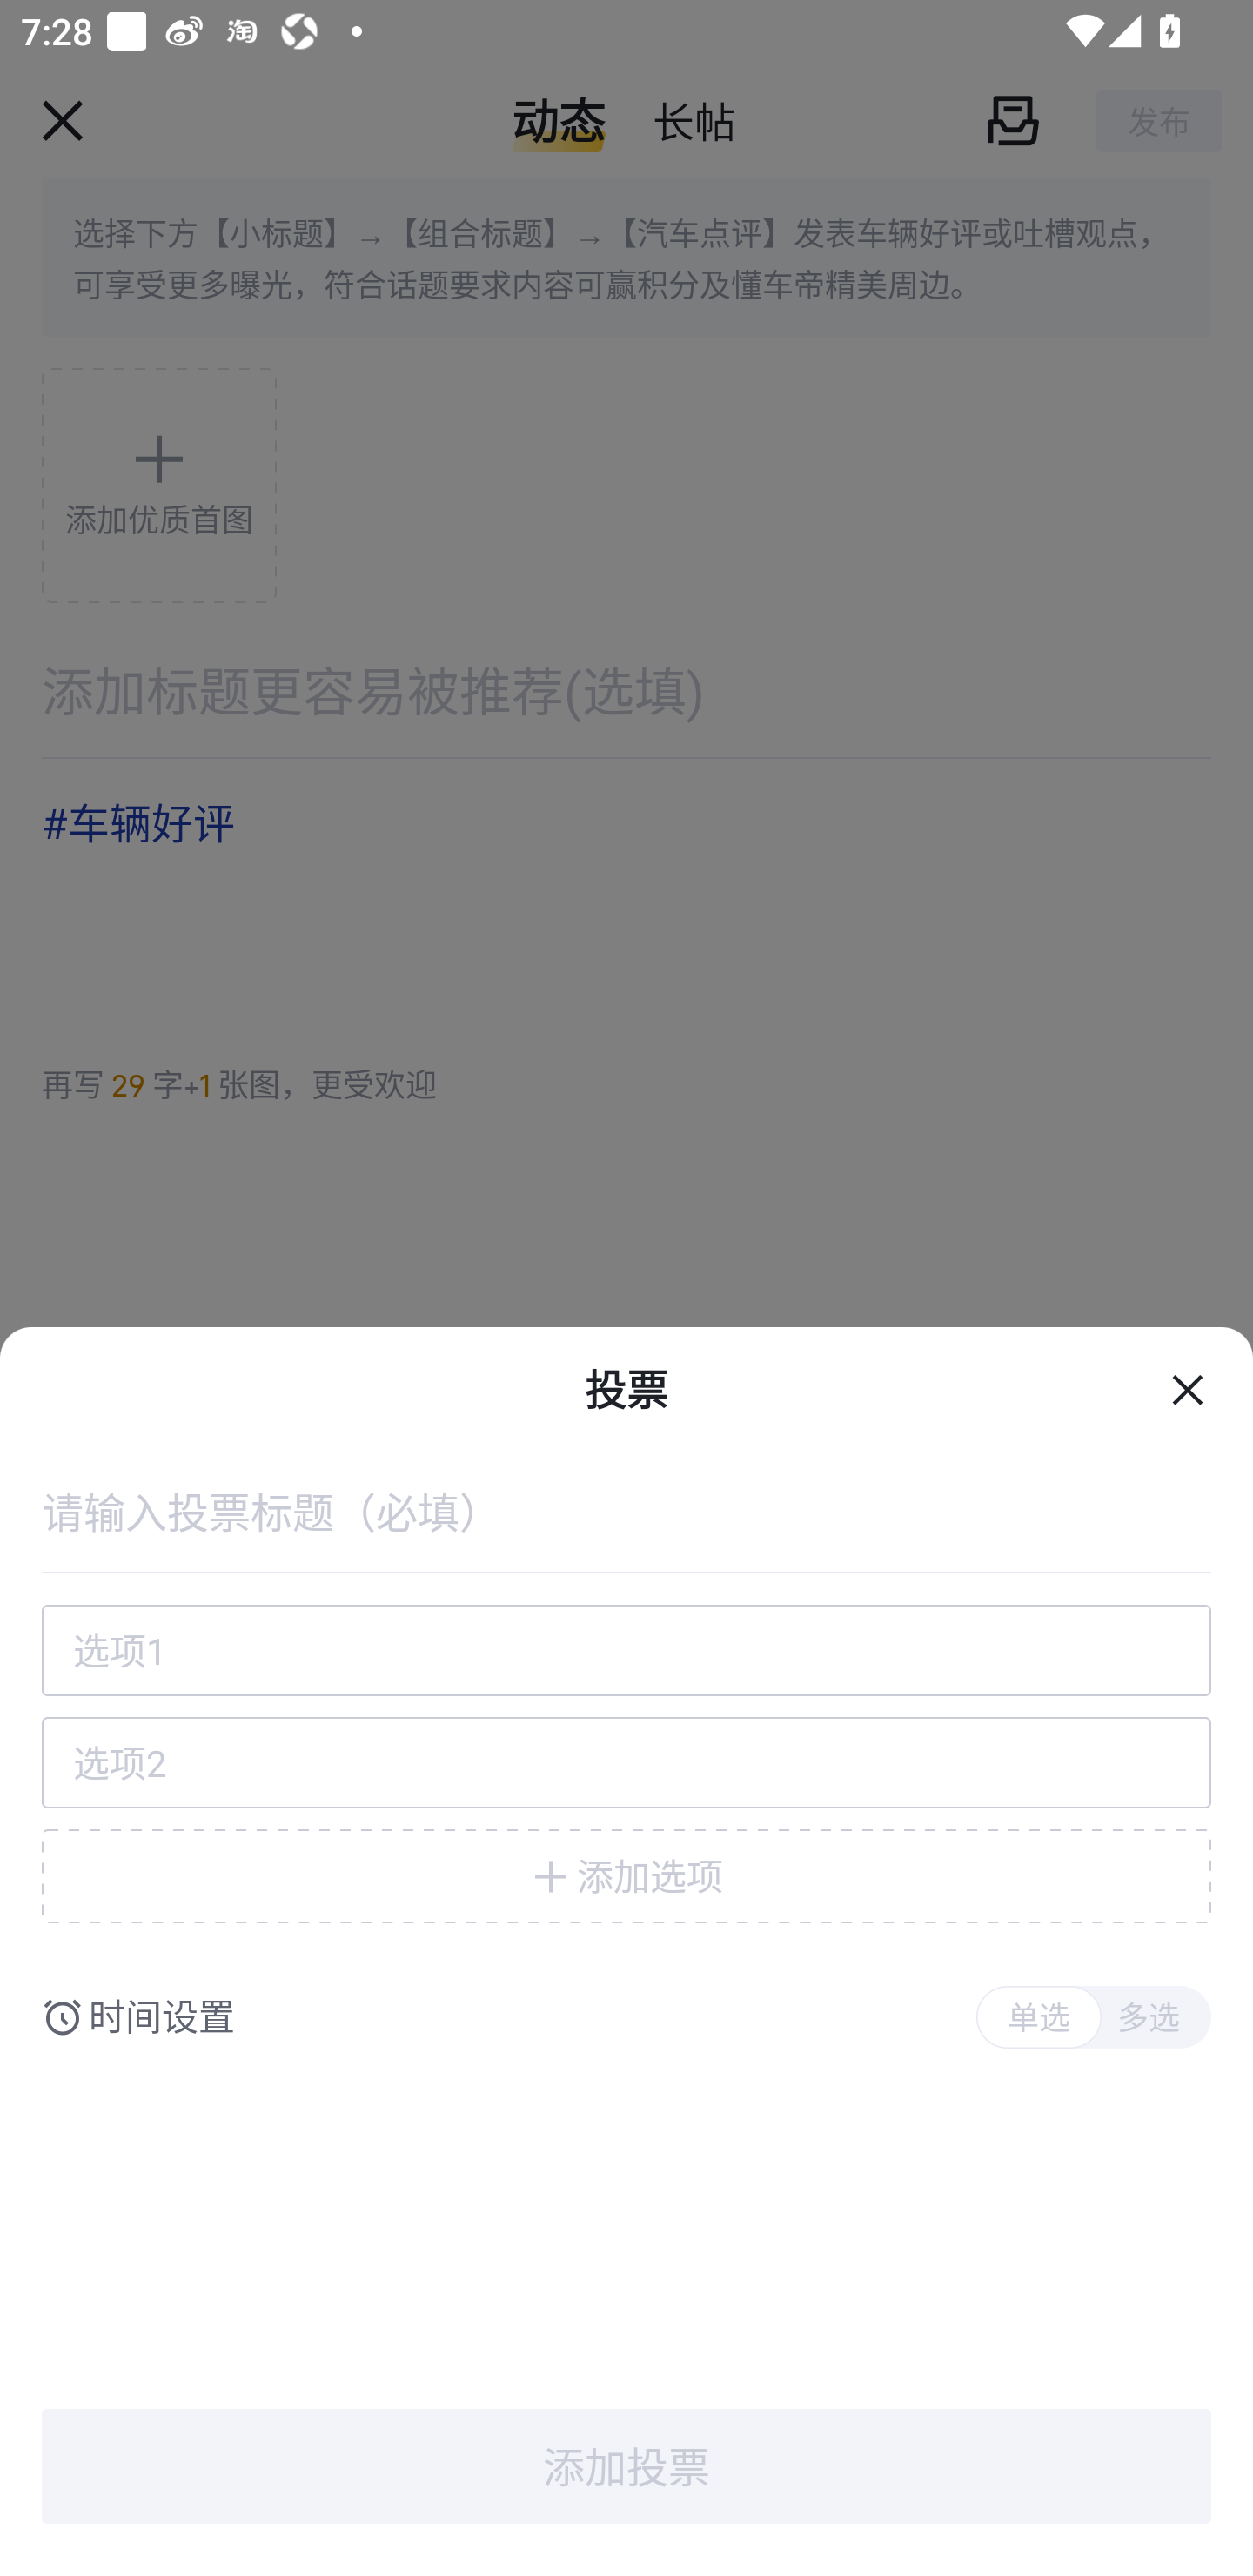 The width and height of the screenshot is (1253, 2576). Describe the element at coordinates (626, 1876) in the screenshot. I see `添加选项` at that location.